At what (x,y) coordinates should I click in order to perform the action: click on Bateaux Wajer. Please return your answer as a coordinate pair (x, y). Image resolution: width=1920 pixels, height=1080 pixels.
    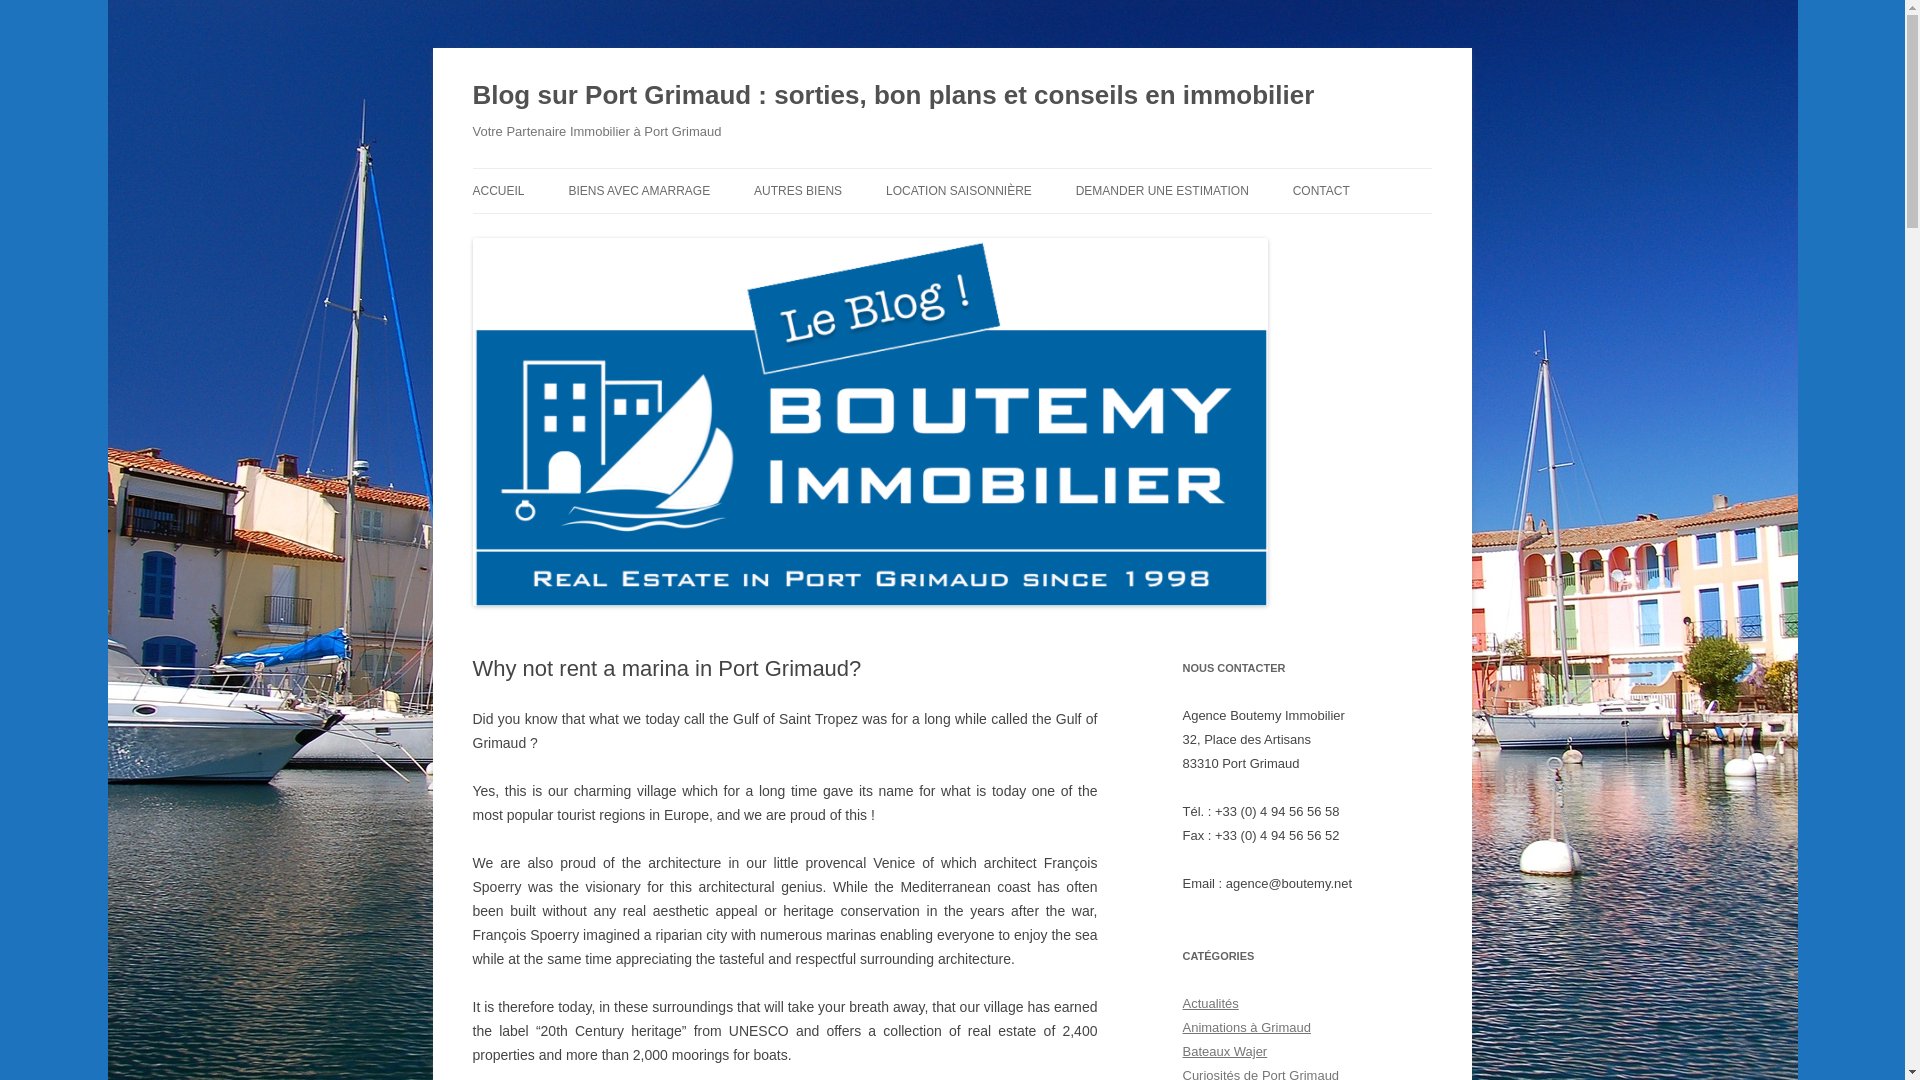
    Looking at the image, I should click on (1224, 1052).